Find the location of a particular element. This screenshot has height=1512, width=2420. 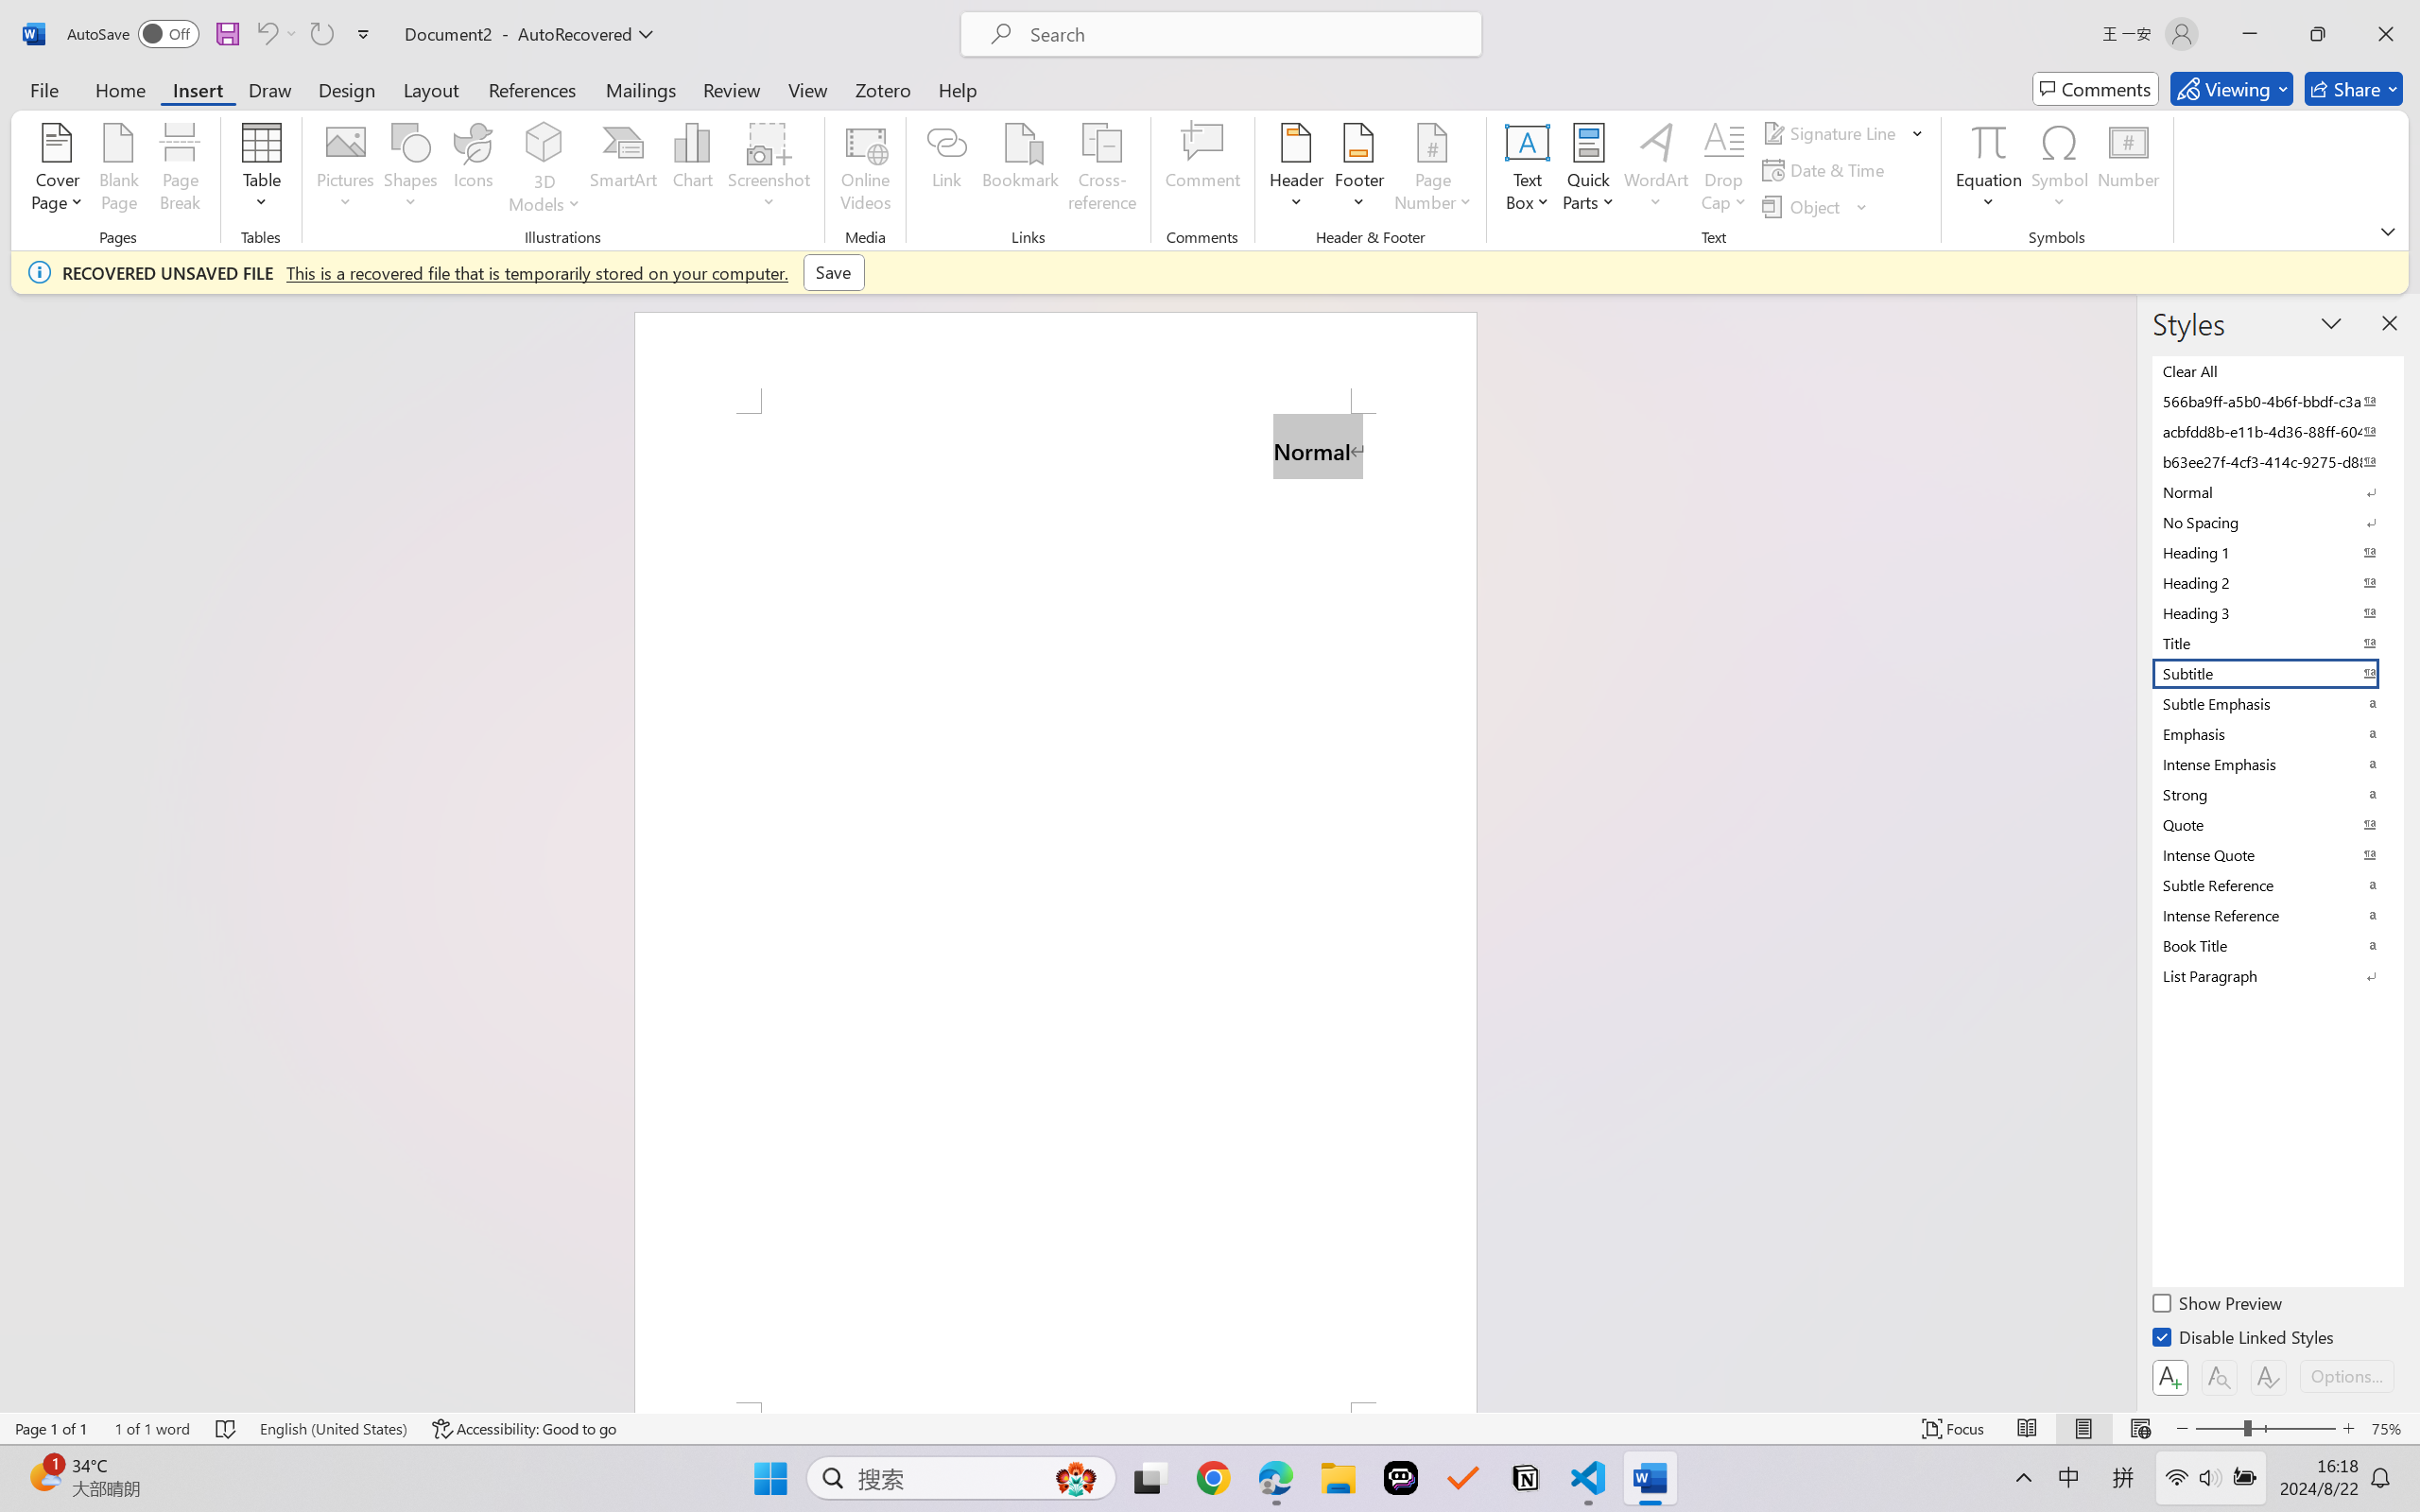

Intense Emphasis is located at coordinates (2276, 765).